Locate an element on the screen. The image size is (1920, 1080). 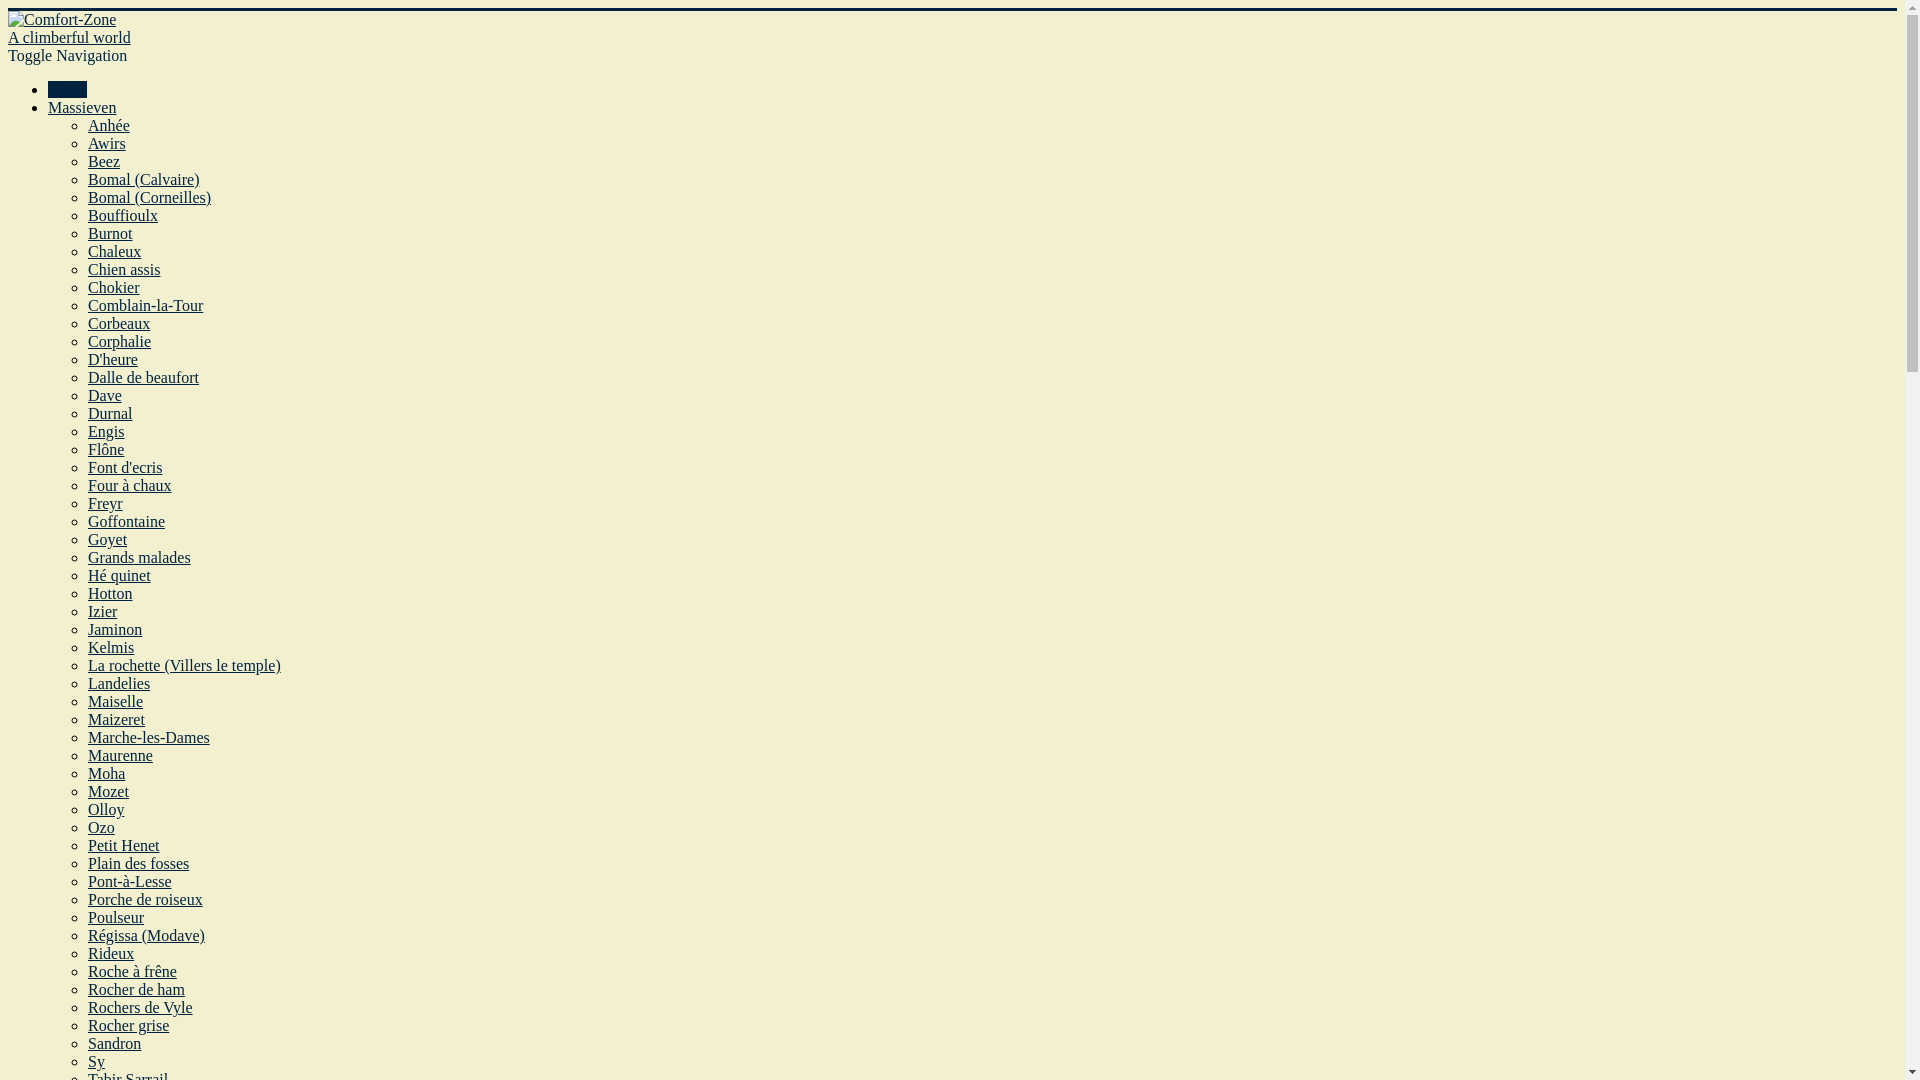
D'heure is located at coordinates (113, 360).